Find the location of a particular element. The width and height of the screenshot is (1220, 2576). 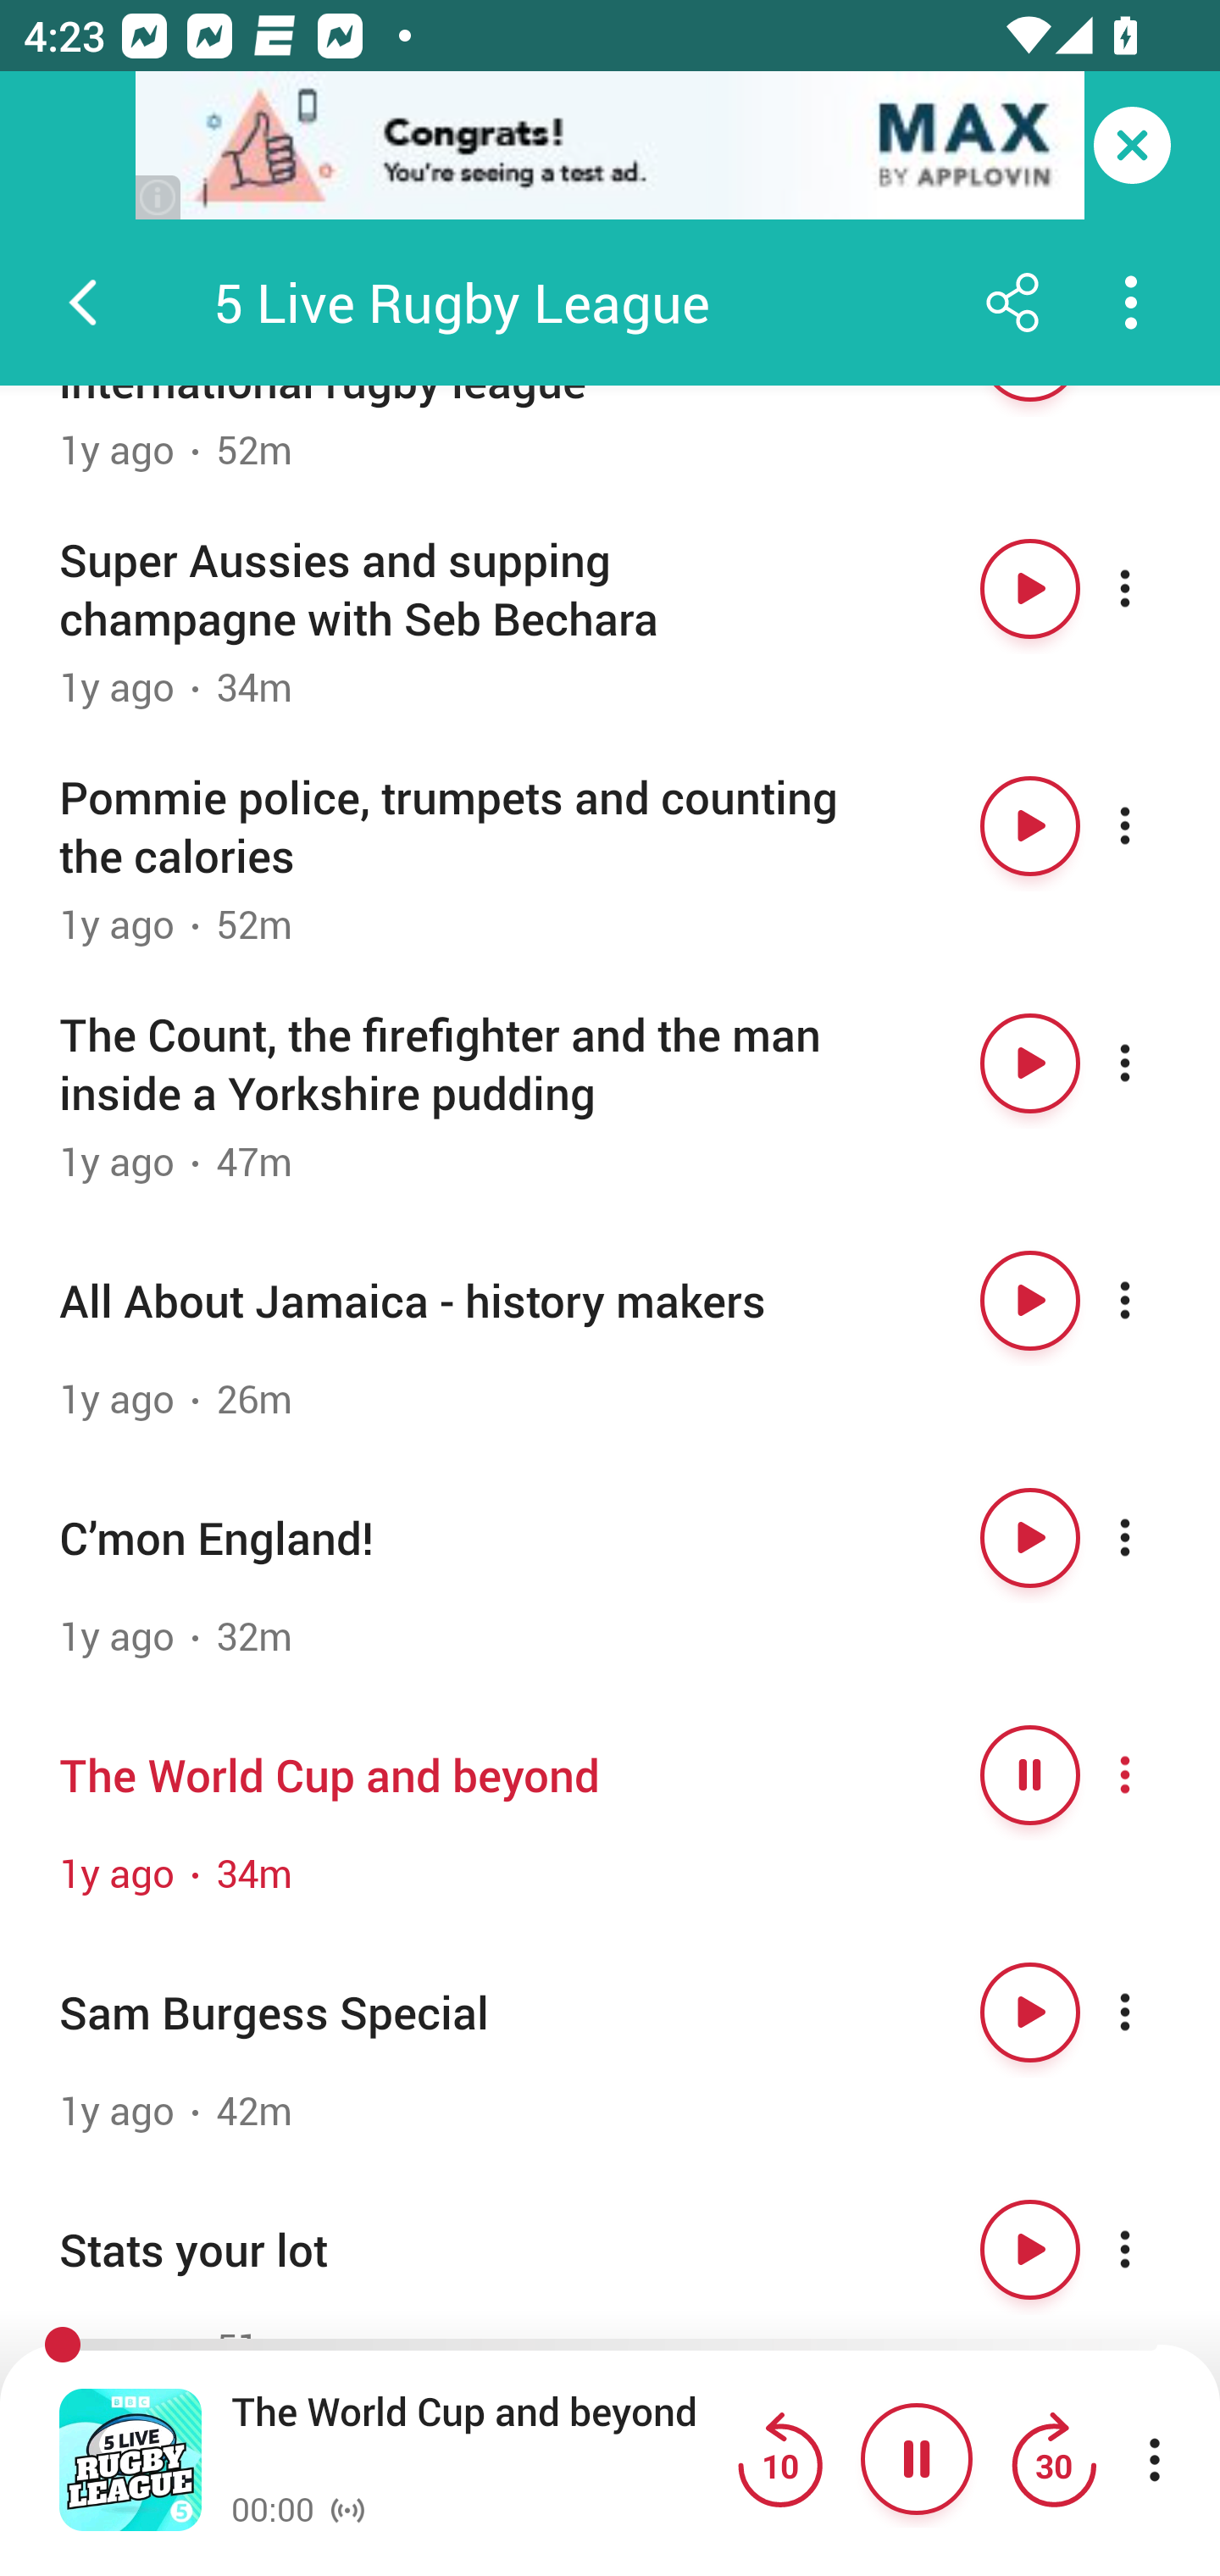

Play button is located at coordinates (1030, 588).